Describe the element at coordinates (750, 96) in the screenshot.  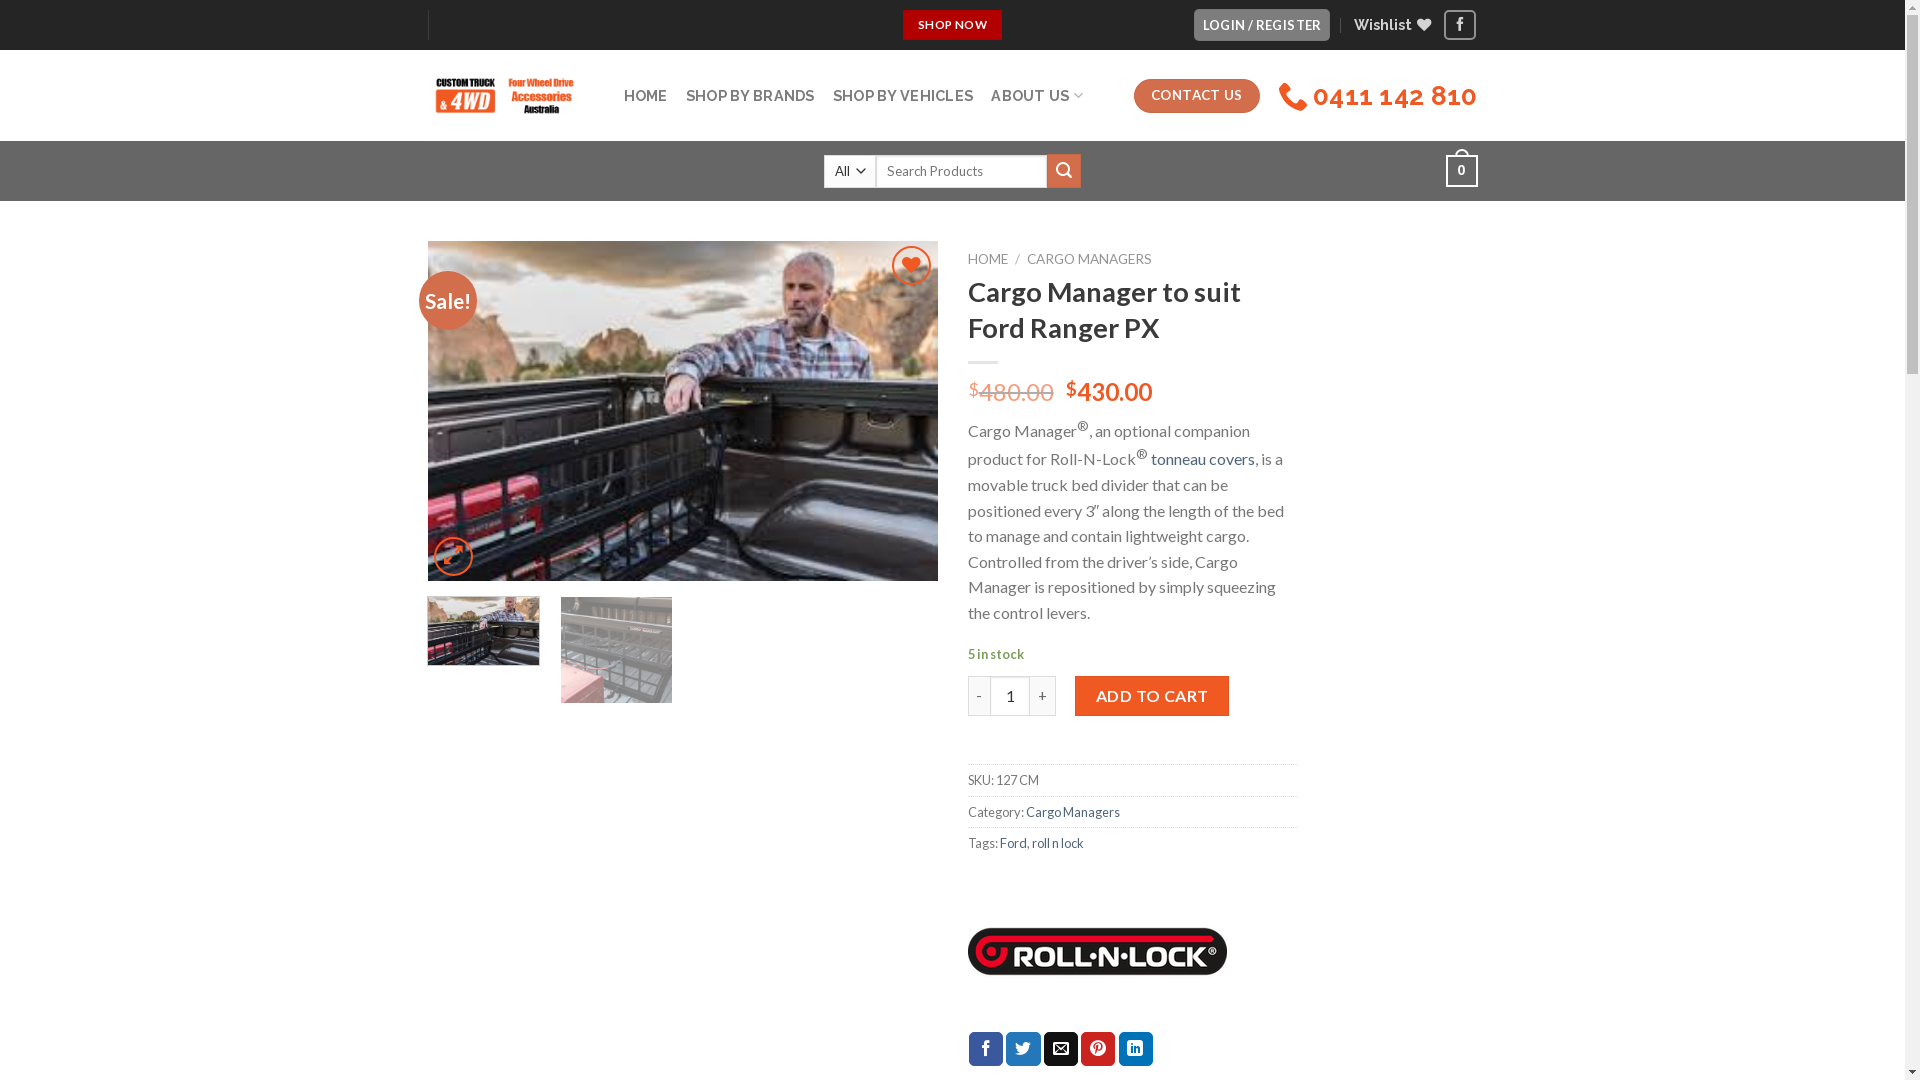
I see `SHOP BY BRANDS` at that location.